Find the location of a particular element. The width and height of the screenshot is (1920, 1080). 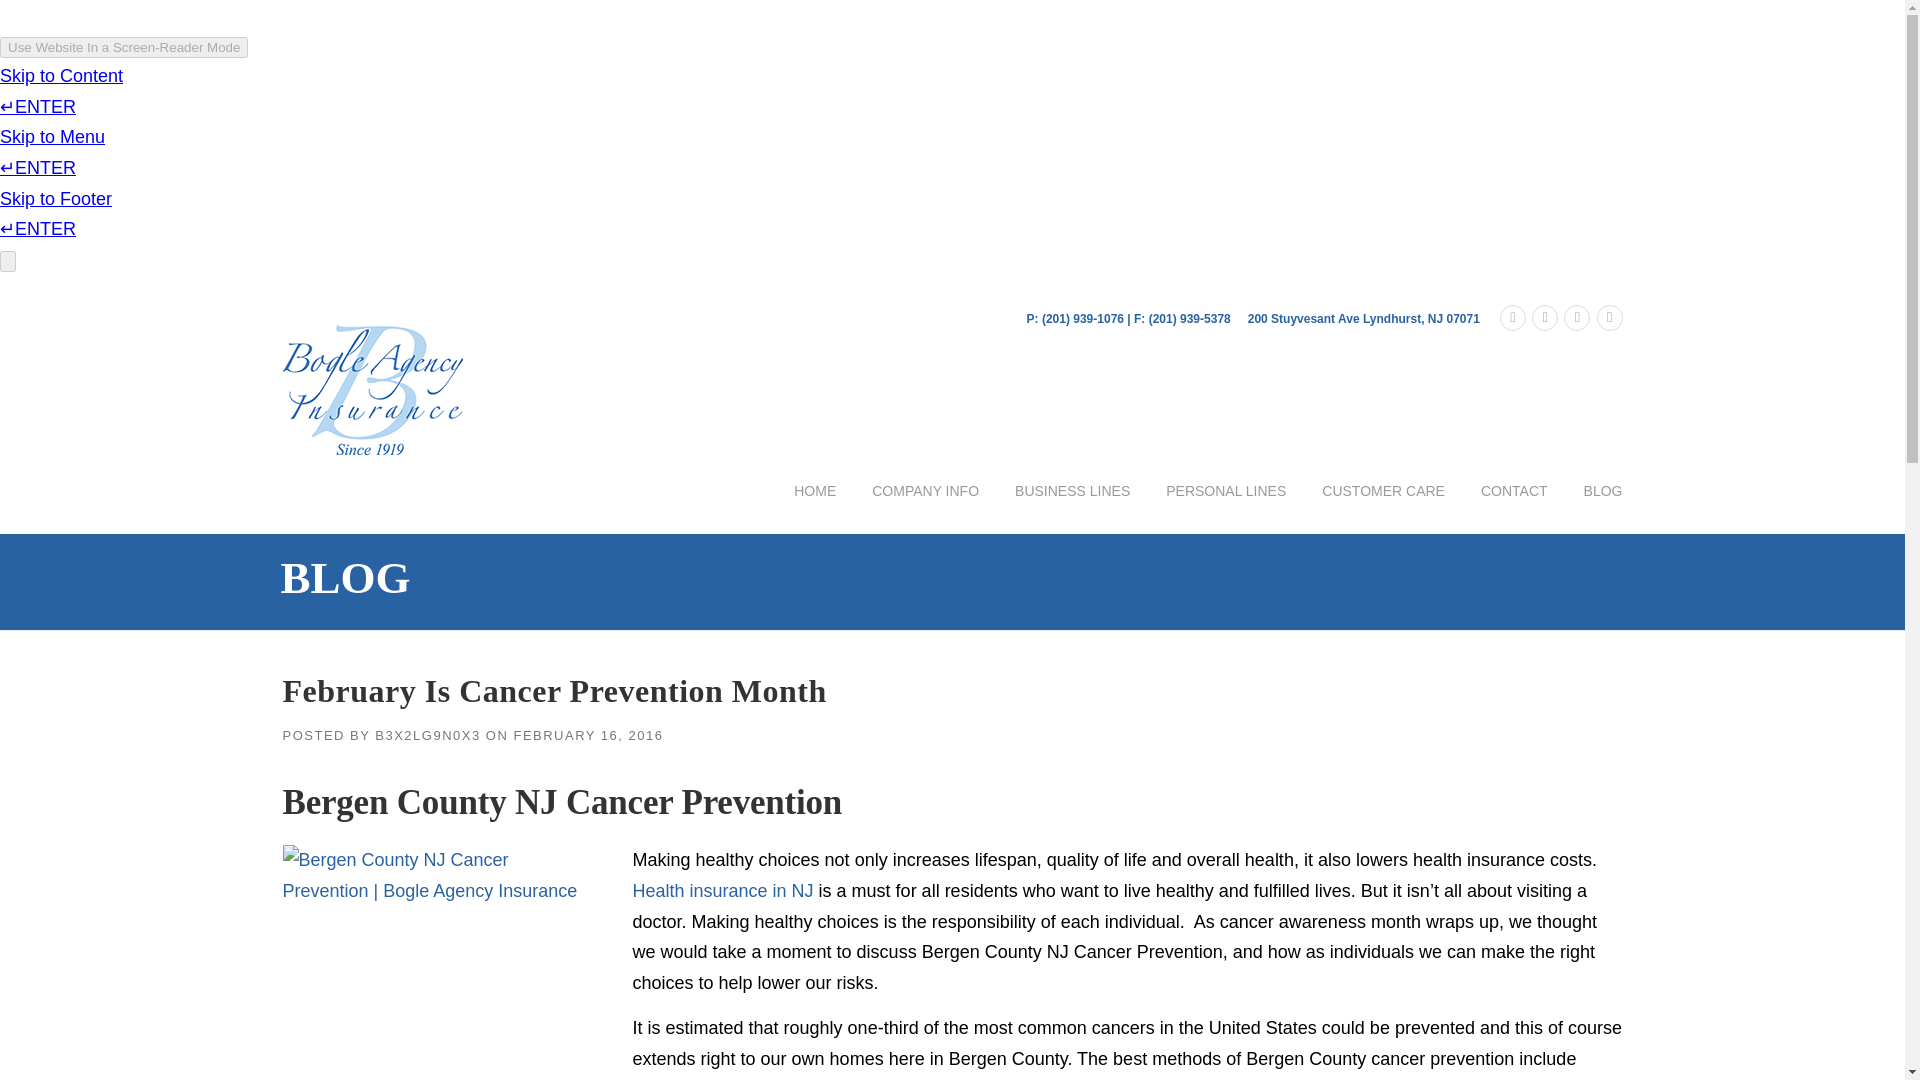

Facebook is located at coordinates (1544, 318).